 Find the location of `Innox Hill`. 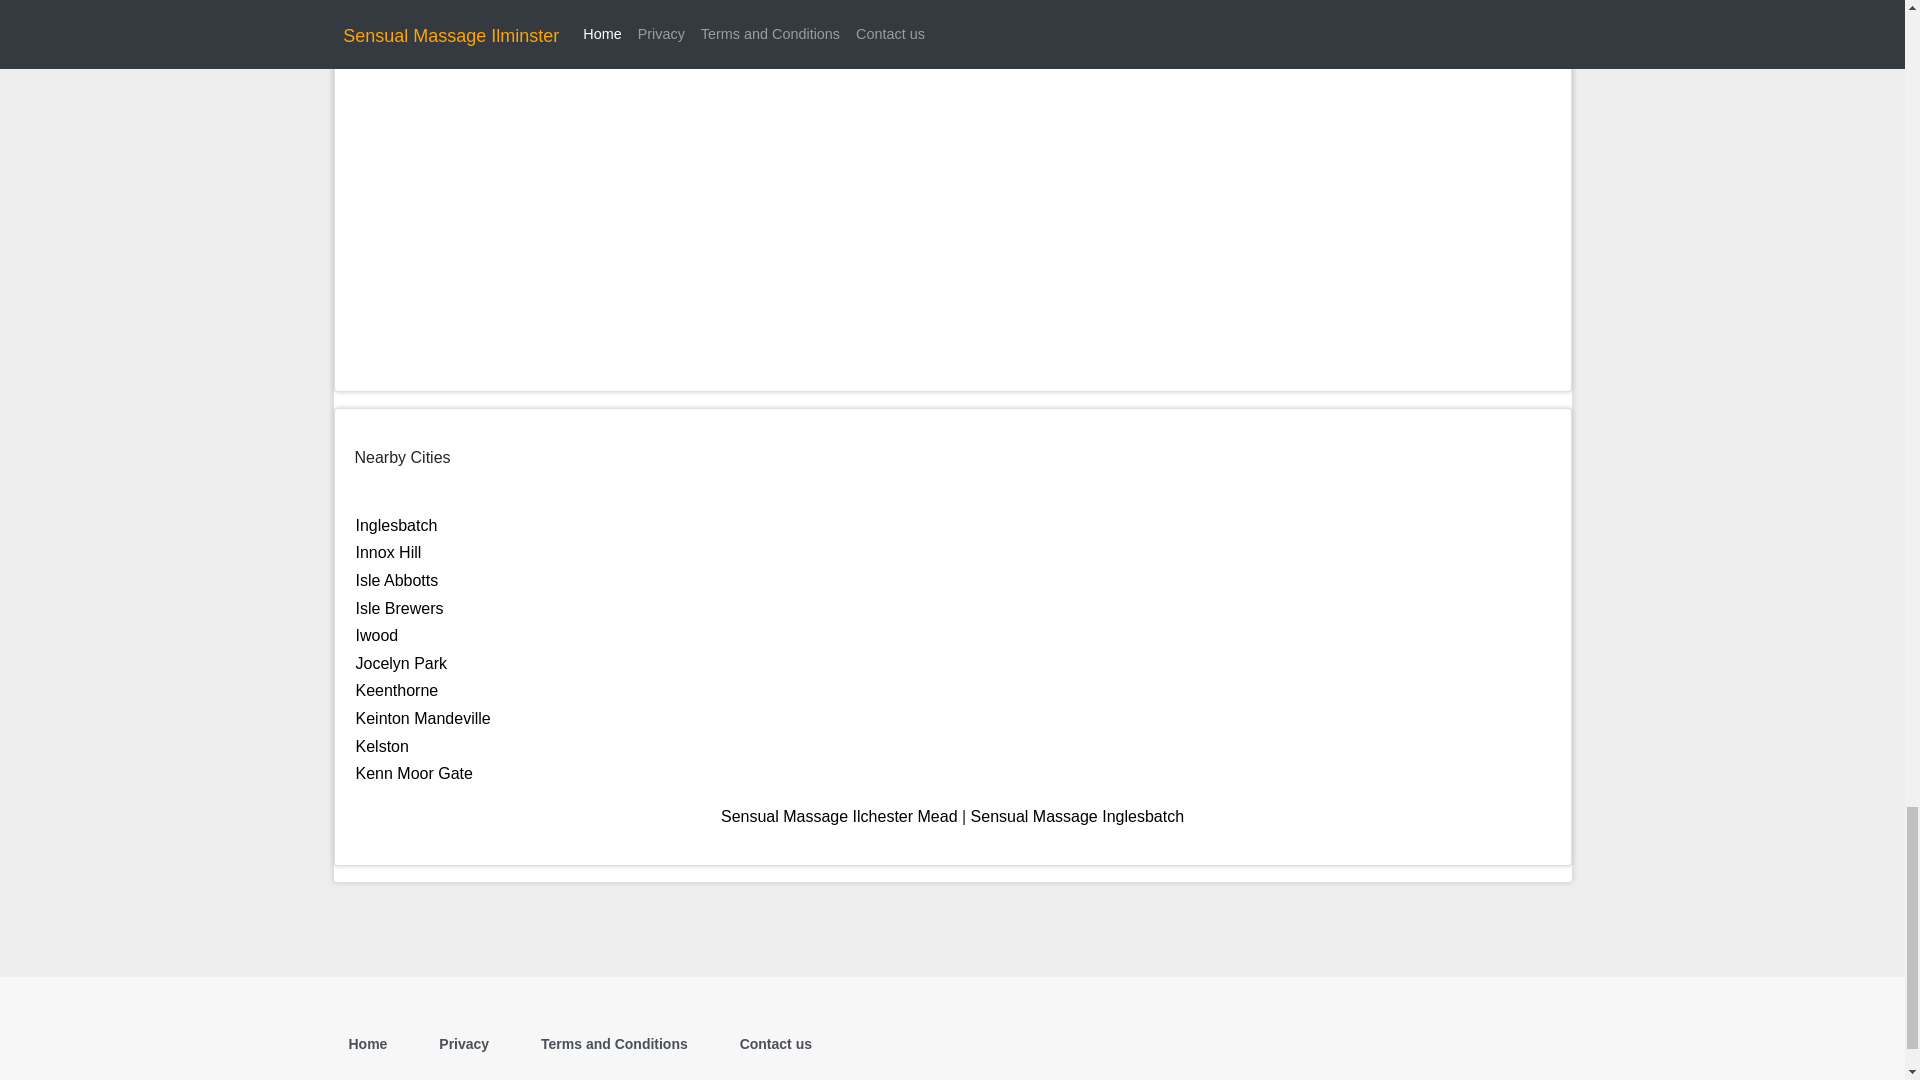

Innox Hill is located at coordinates (388, 552).